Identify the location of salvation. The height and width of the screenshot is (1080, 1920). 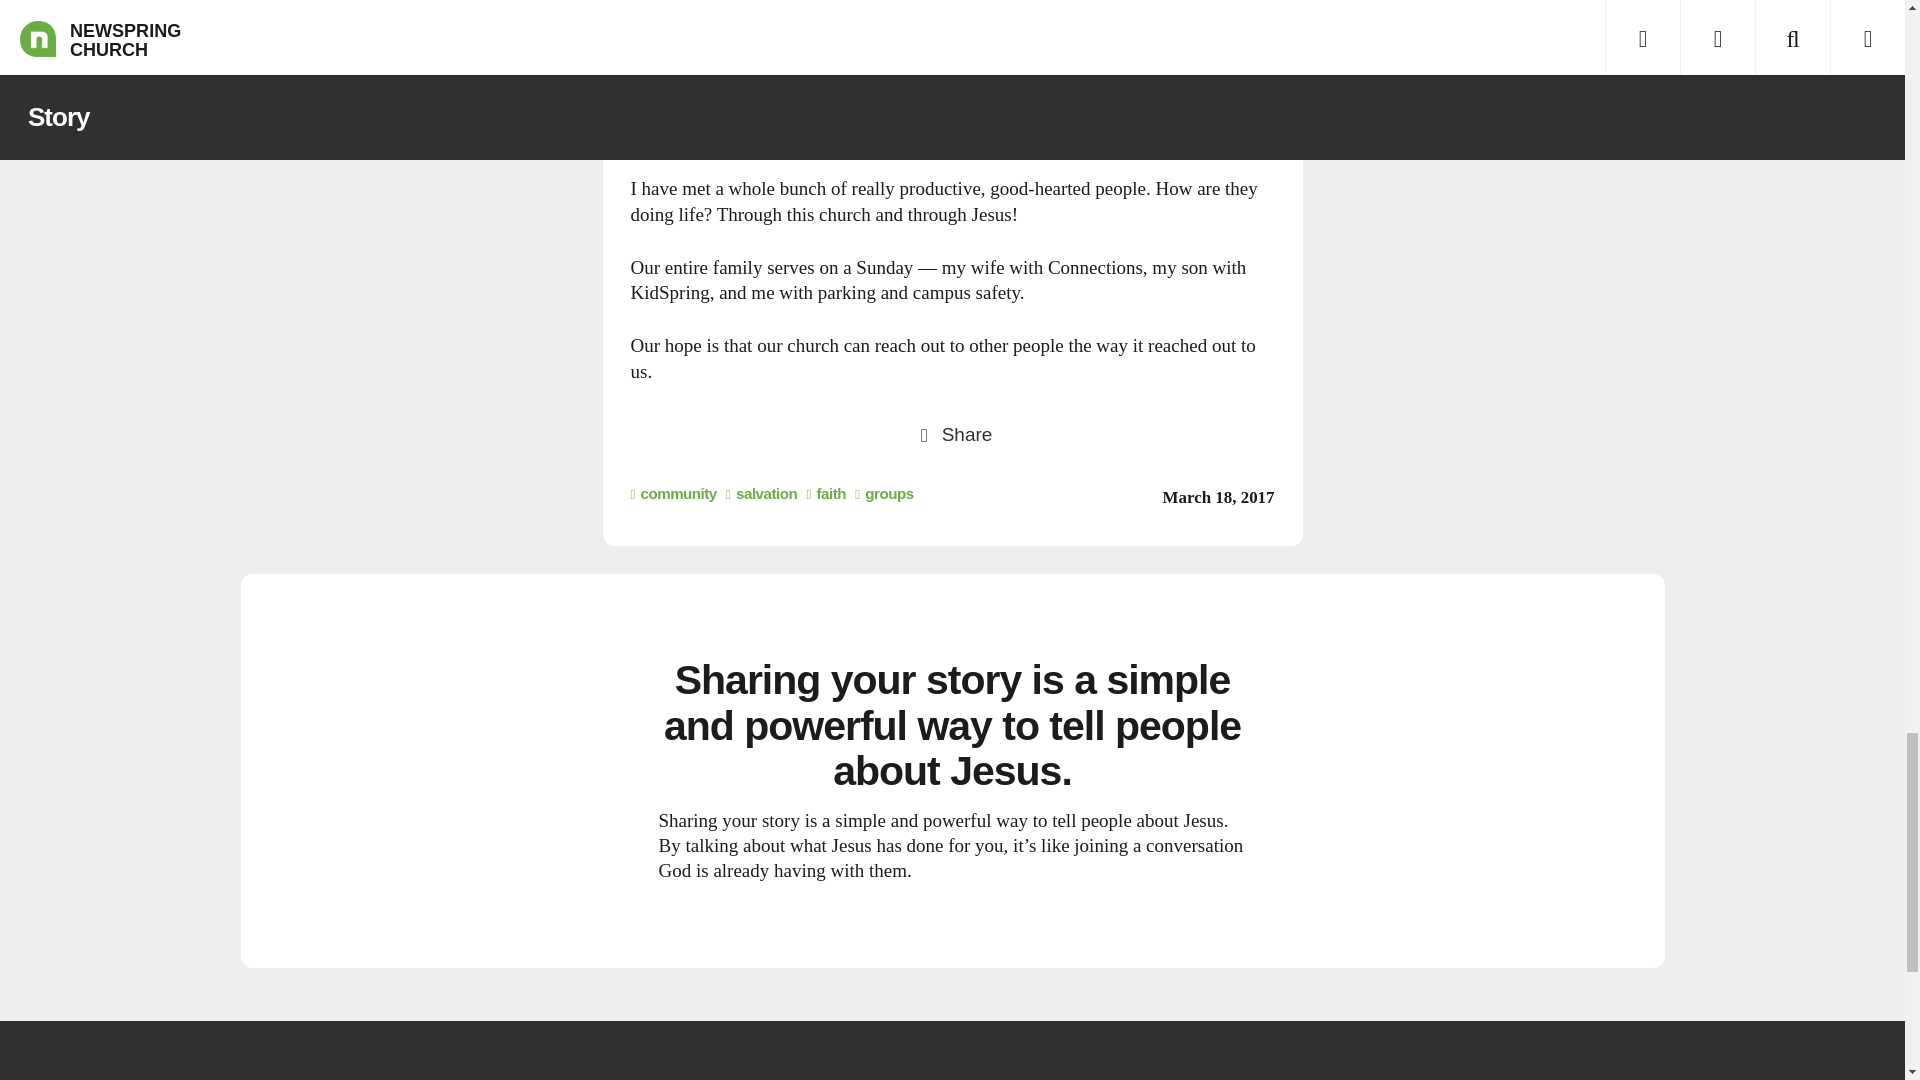
(760, 493).